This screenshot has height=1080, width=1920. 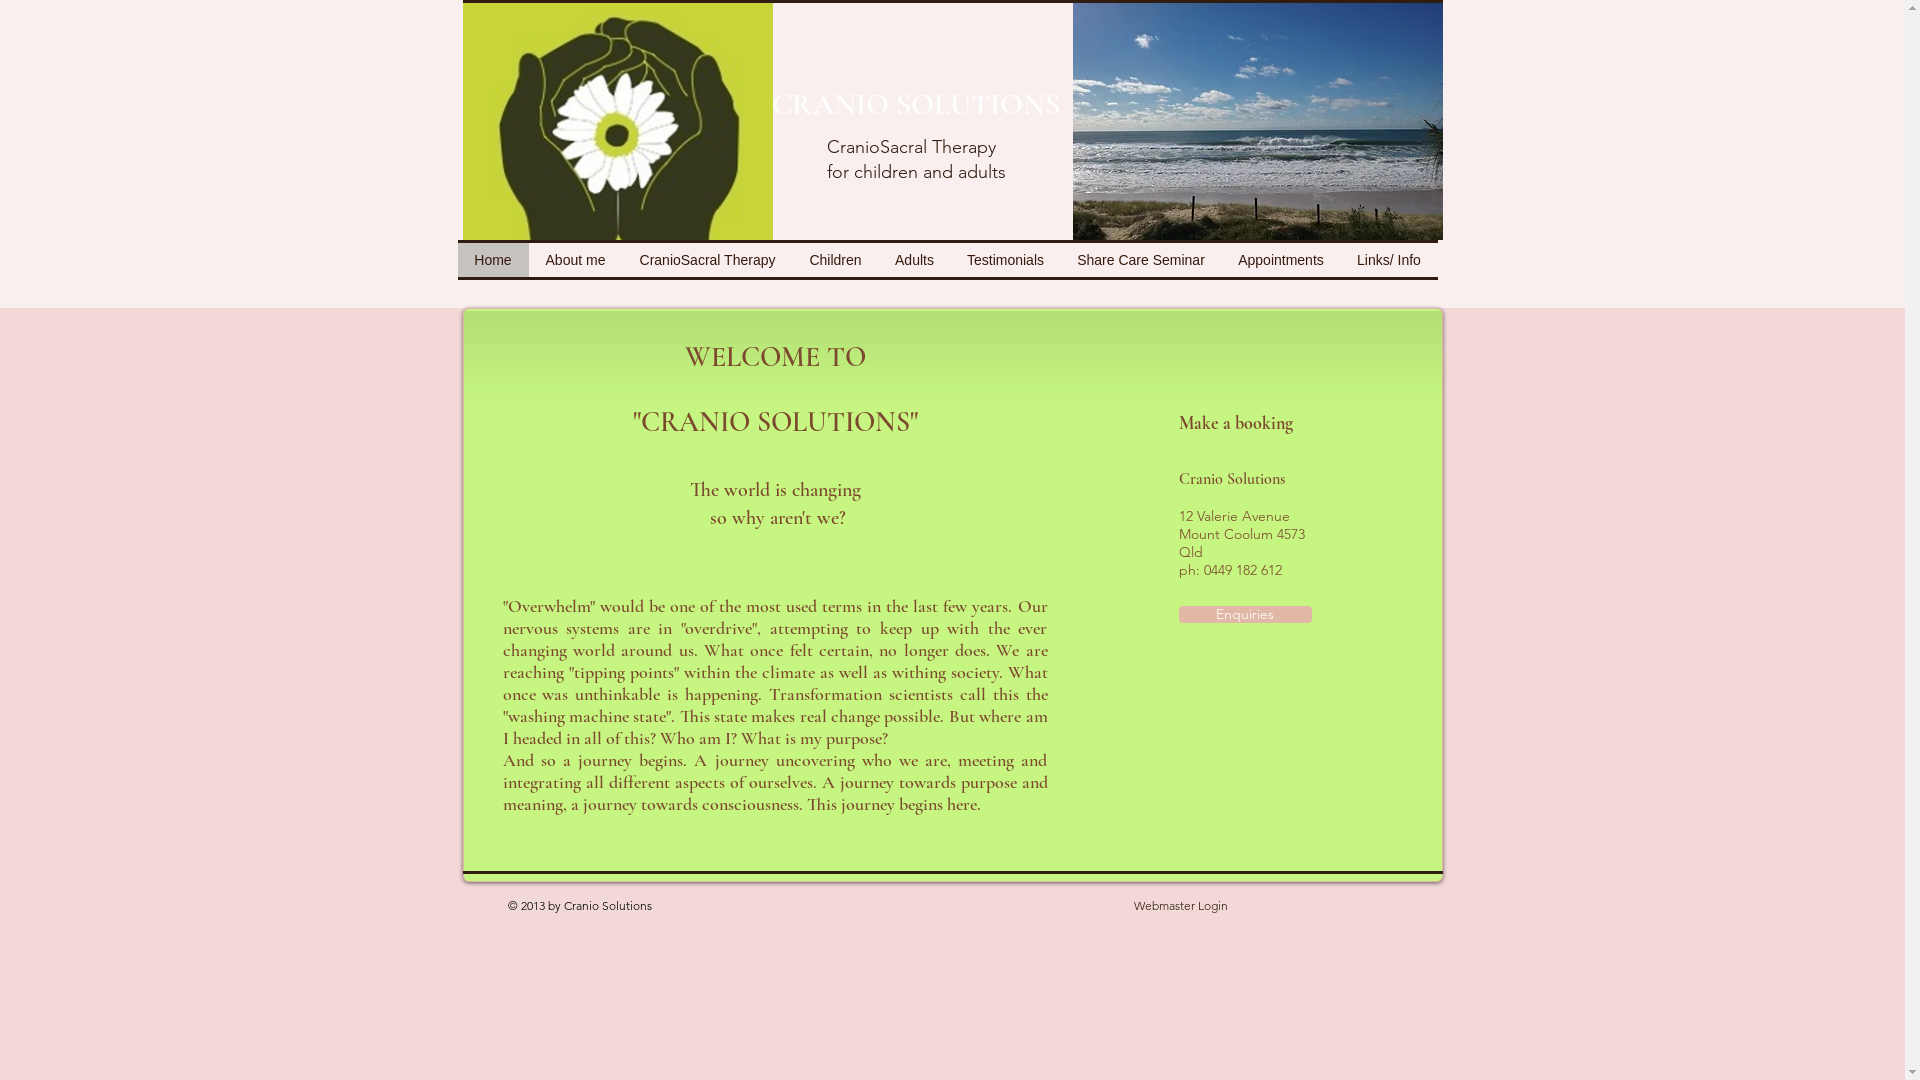 I want to click on Links/ Info, so click(x=1388, y=260).